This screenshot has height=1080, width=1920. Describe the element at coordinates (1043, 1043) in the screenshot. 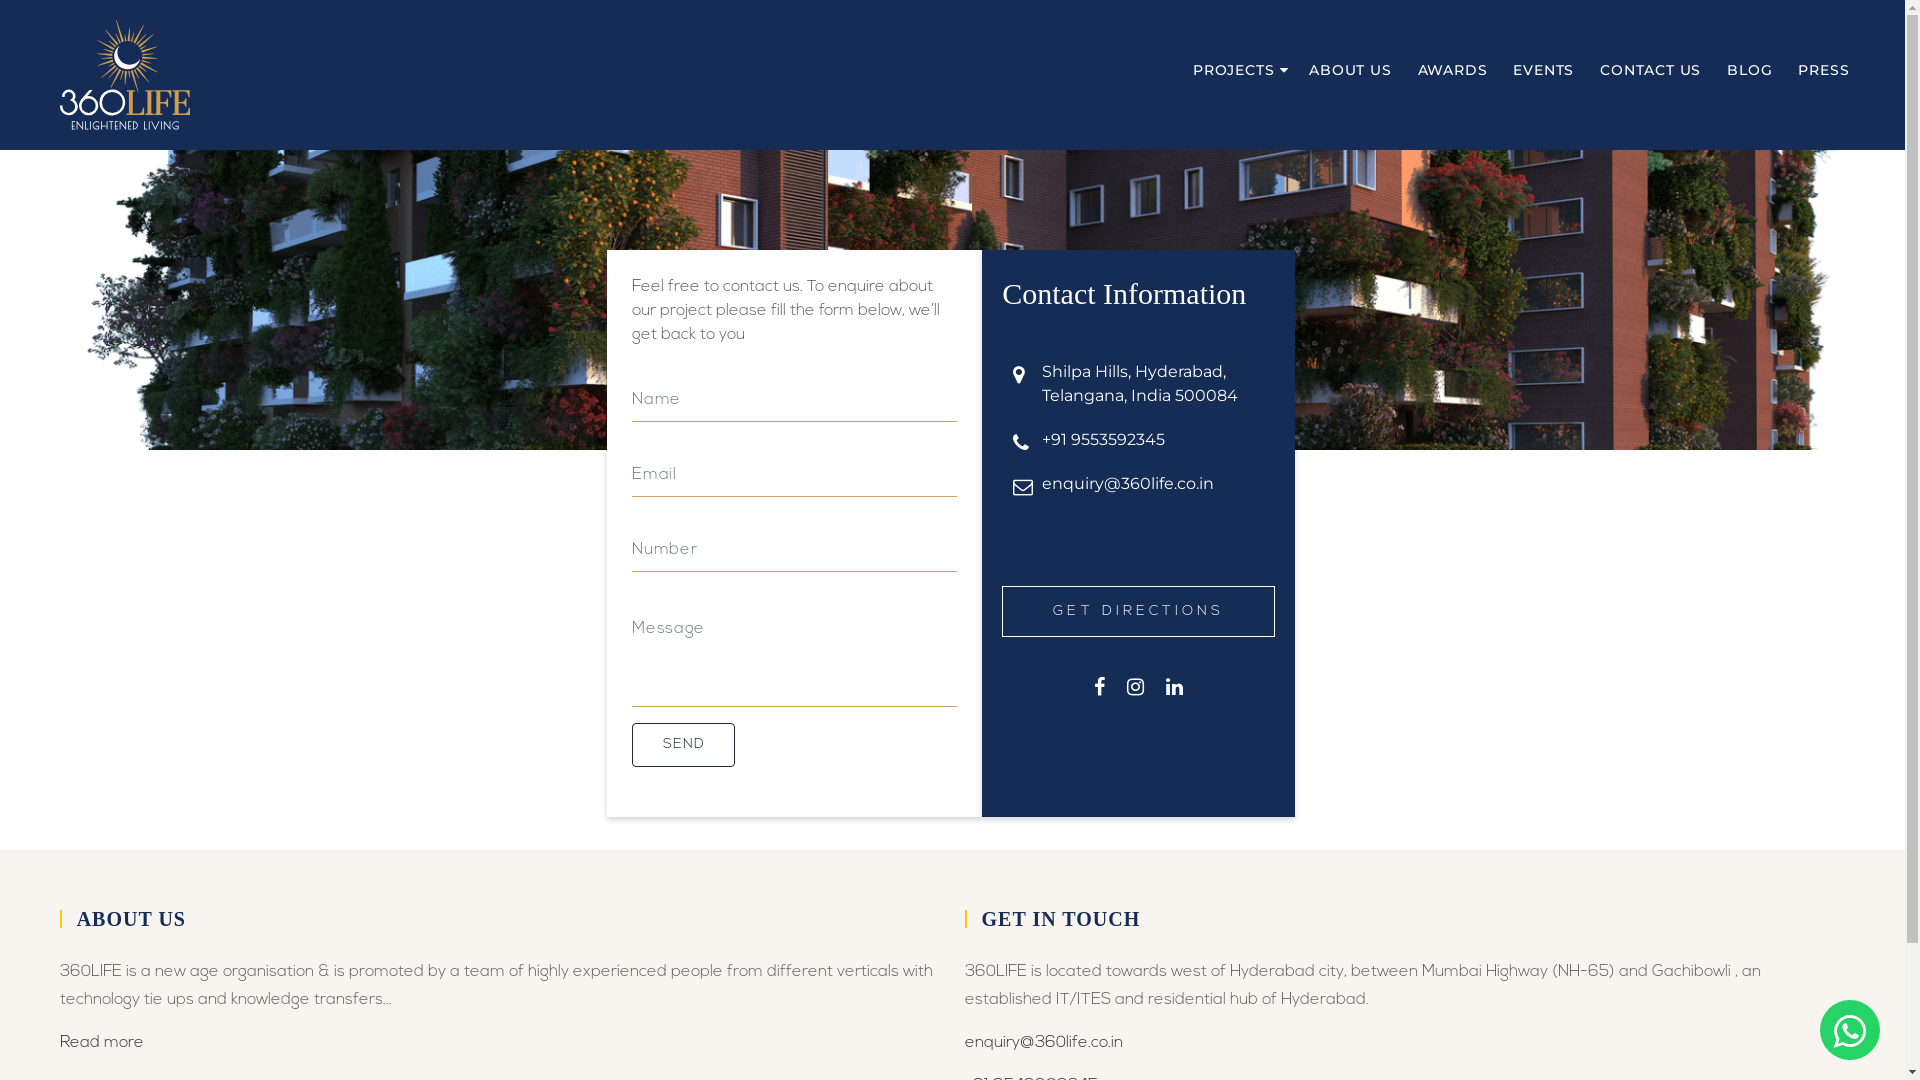

I see `enquiry@360life.co.in` at that location.